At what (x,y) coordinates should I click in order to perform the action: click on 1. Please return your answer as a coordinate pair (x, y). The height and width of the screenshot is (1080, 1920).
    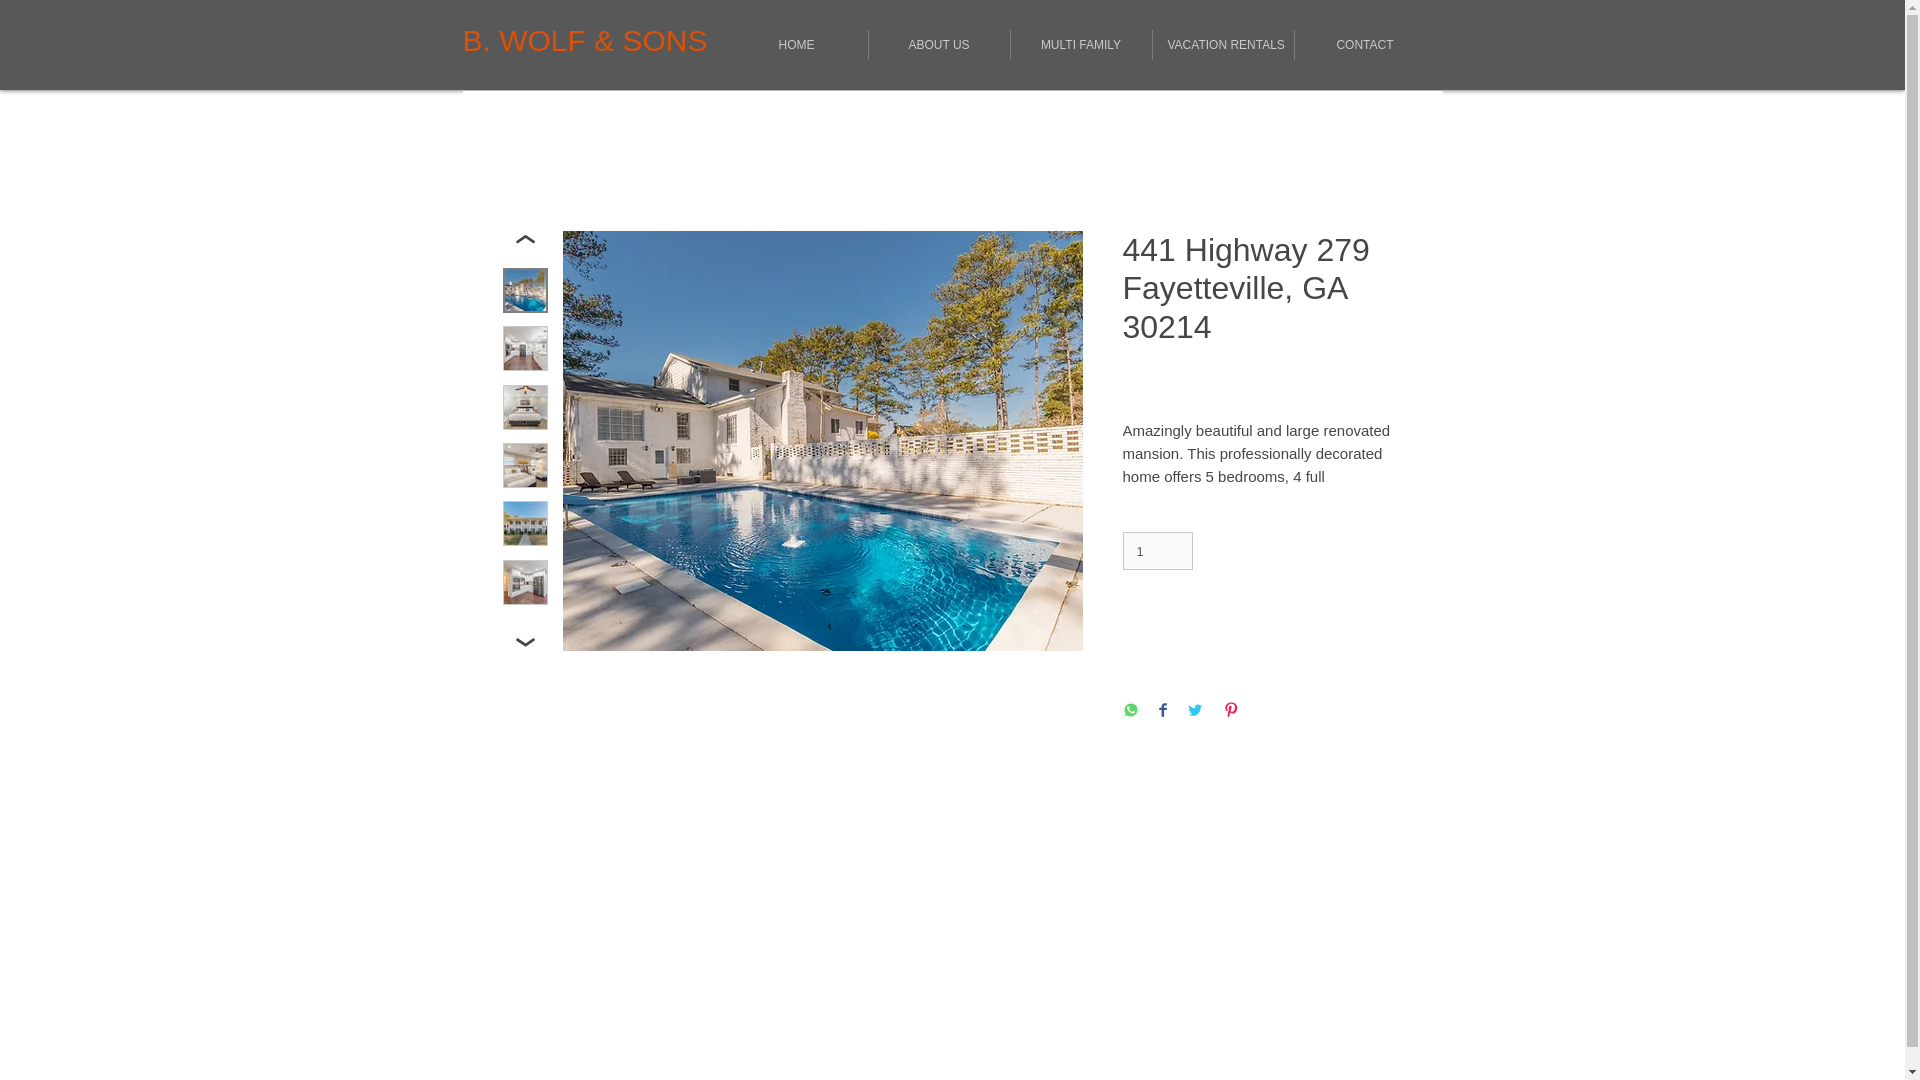
    Looking at the image, I should click on (1156, 551).